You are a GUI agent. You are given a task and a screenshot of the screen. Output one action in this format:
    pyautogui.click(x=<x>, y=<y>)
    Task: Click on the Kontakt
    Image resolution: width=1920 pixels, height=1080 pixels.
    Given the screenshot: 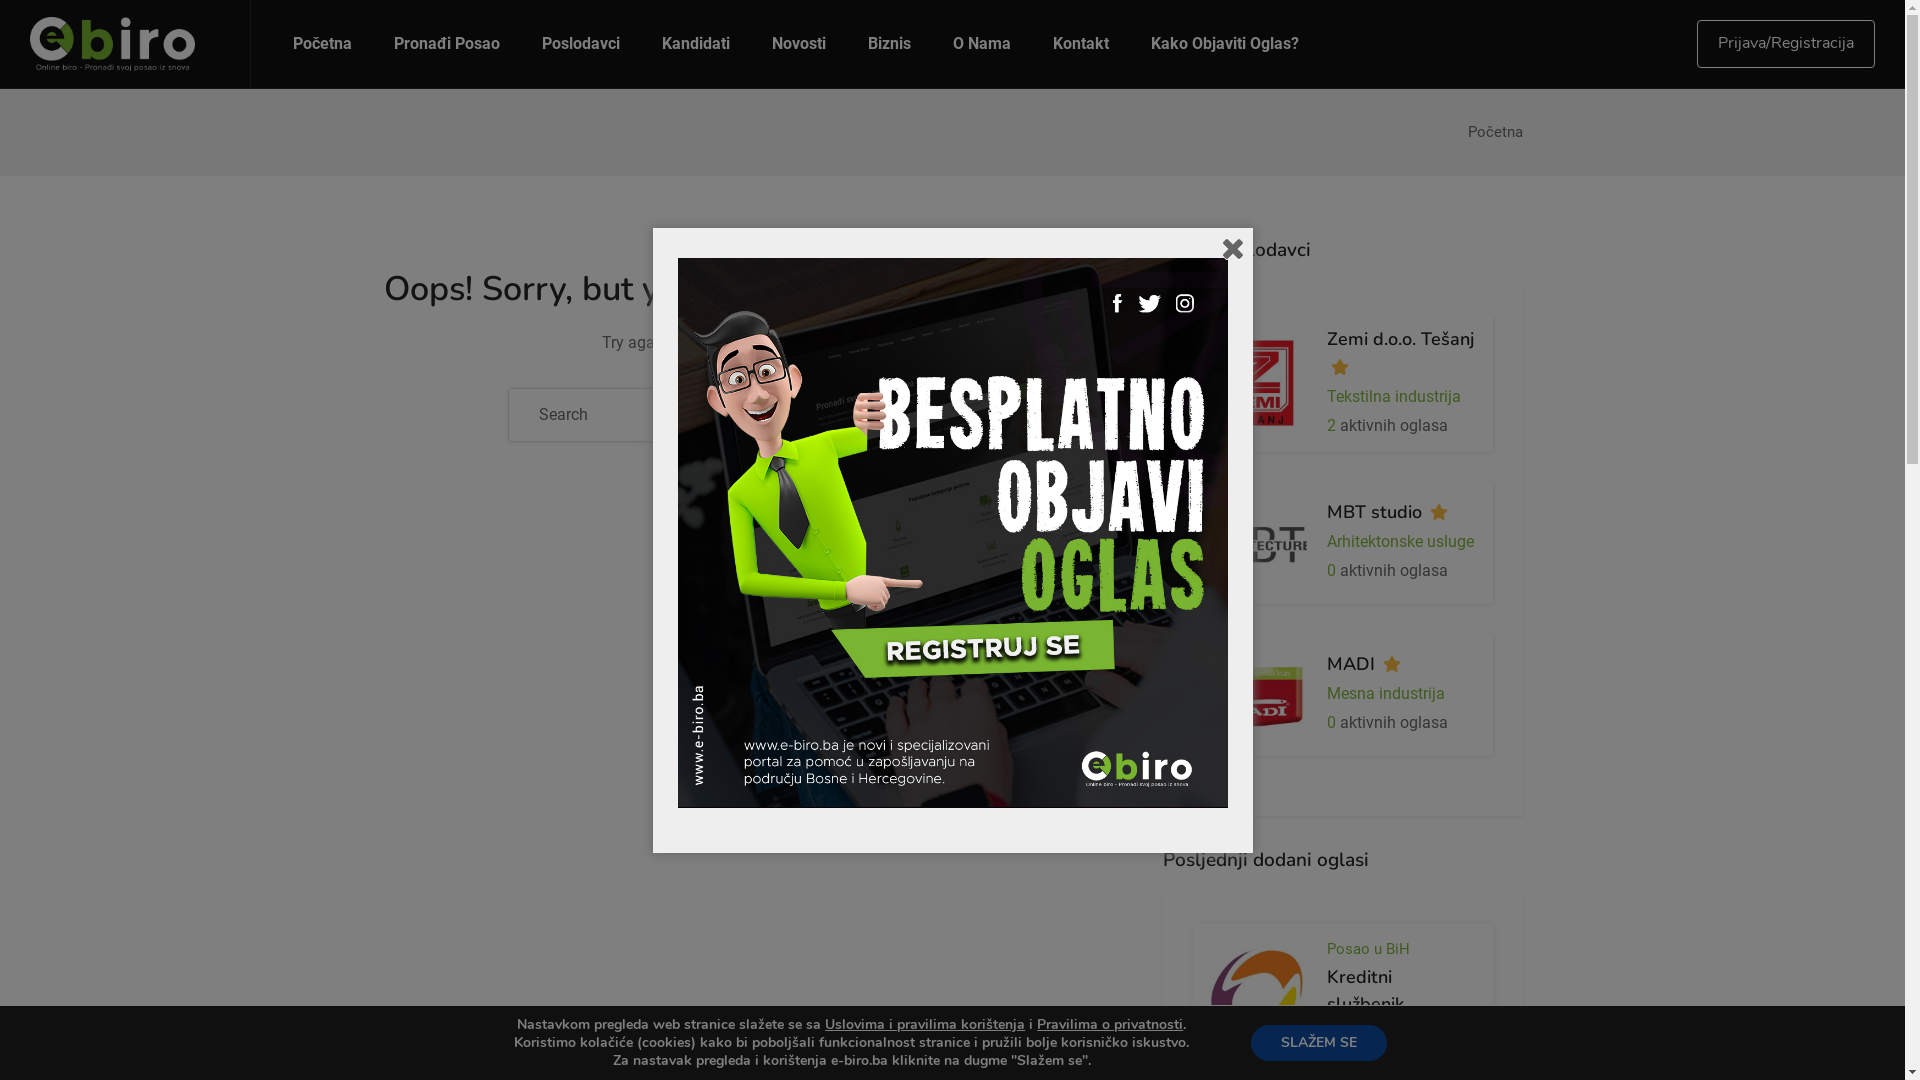 What is the action you would take?
    pyautogui.click(x=1081, y=44)
    